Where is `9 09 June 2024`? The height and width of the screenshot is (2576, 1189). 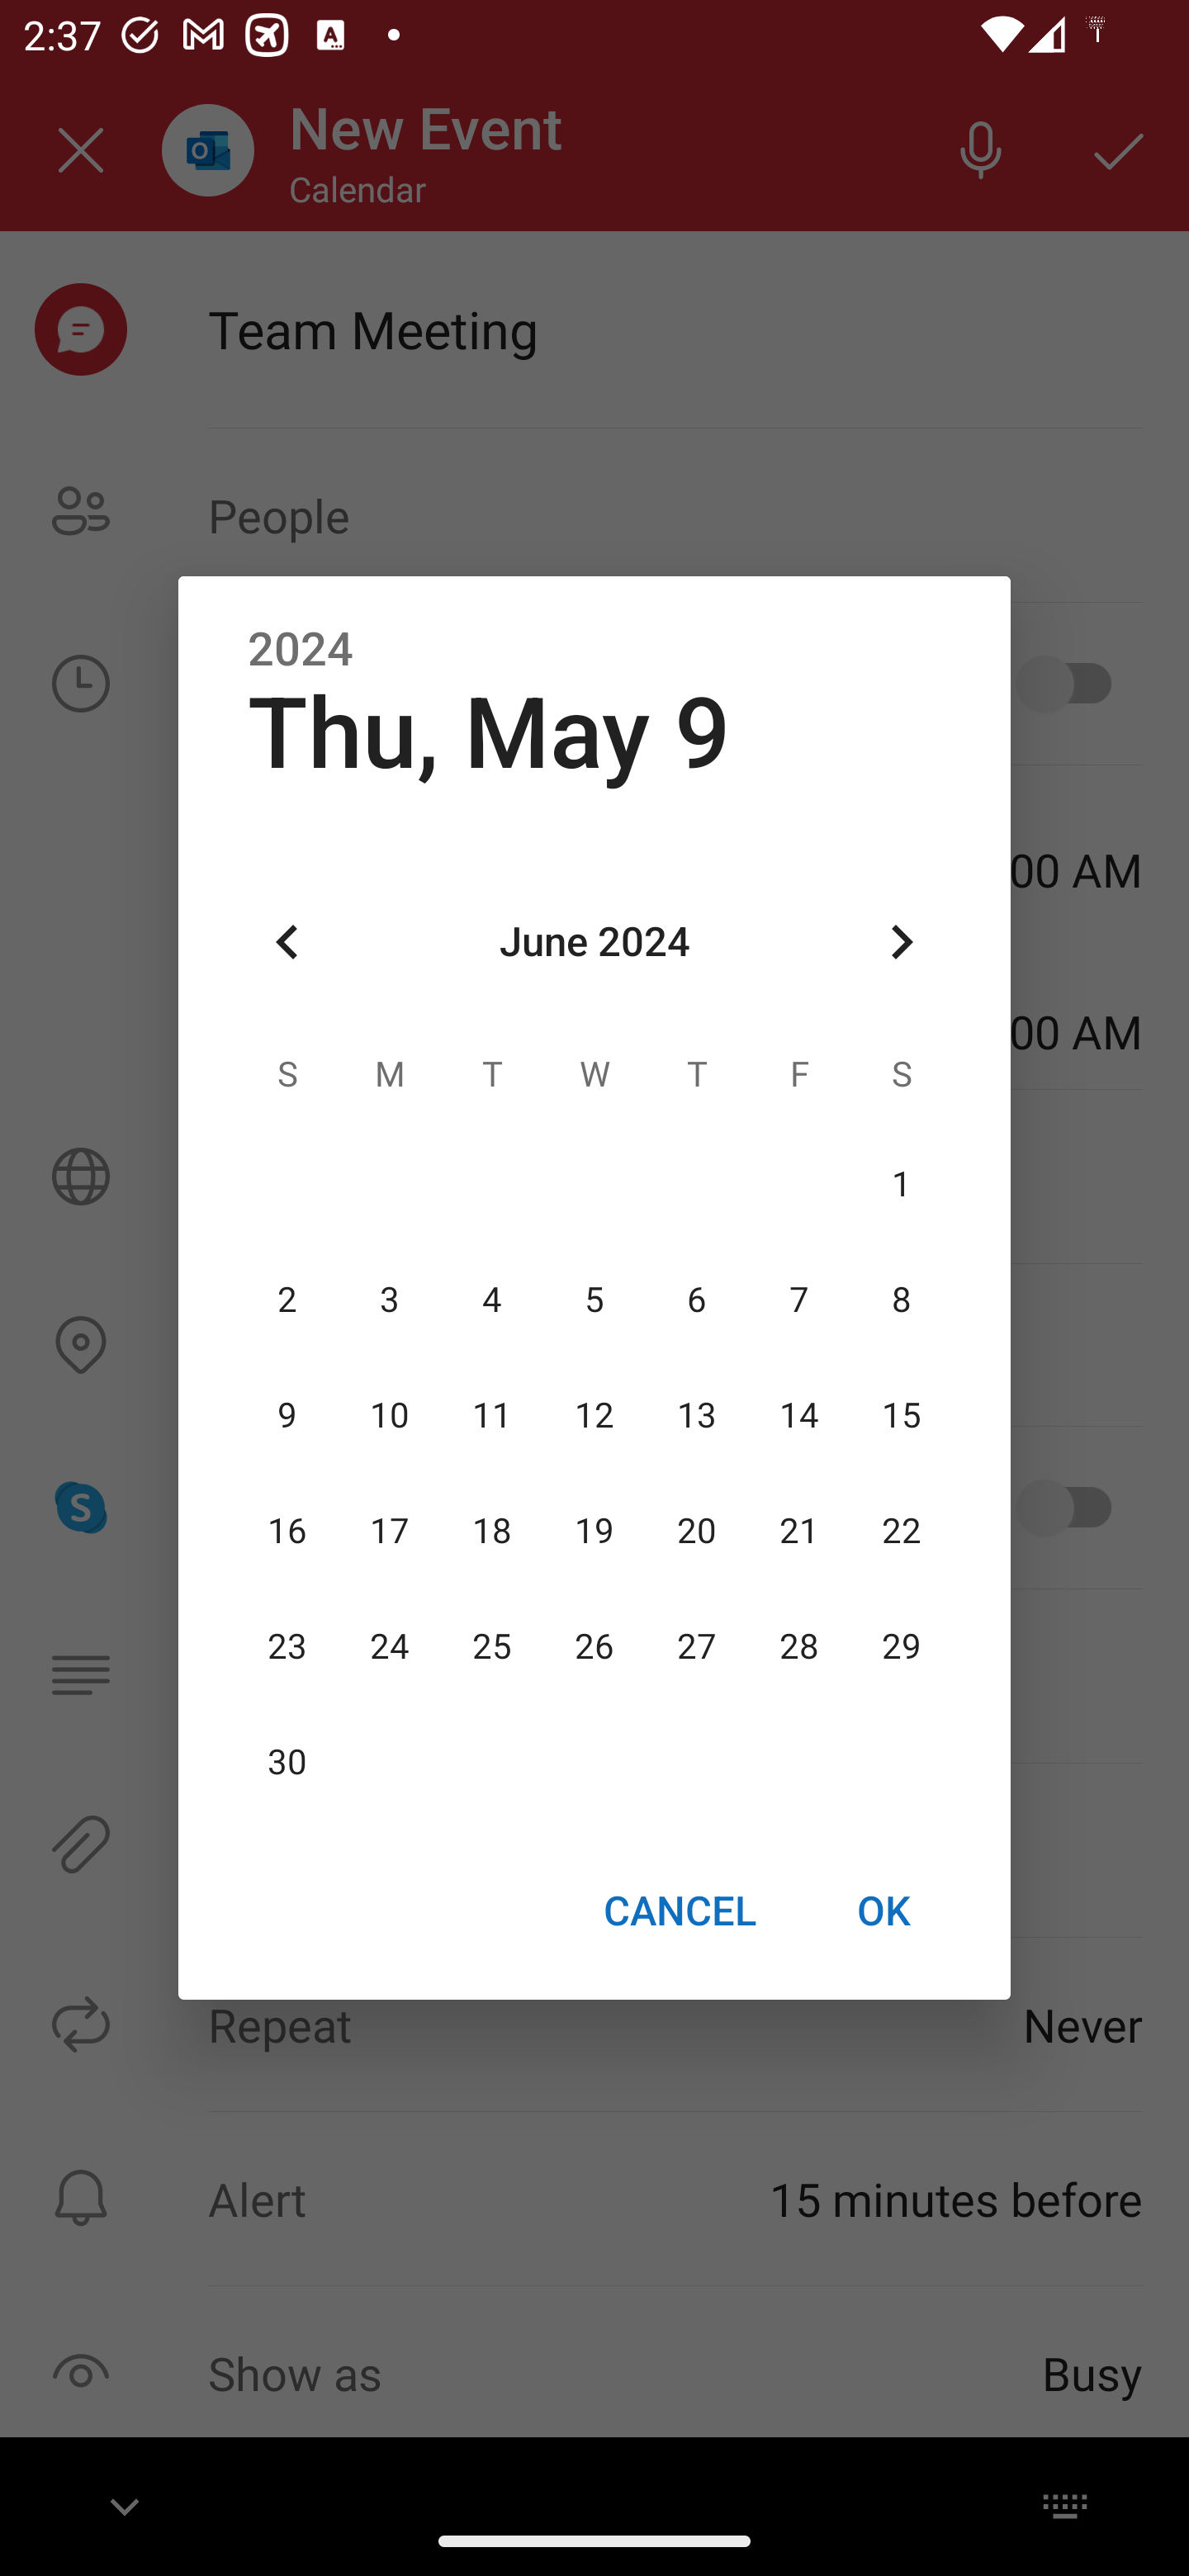
9 09 June 2024 is located at coordinates (287, 1415).